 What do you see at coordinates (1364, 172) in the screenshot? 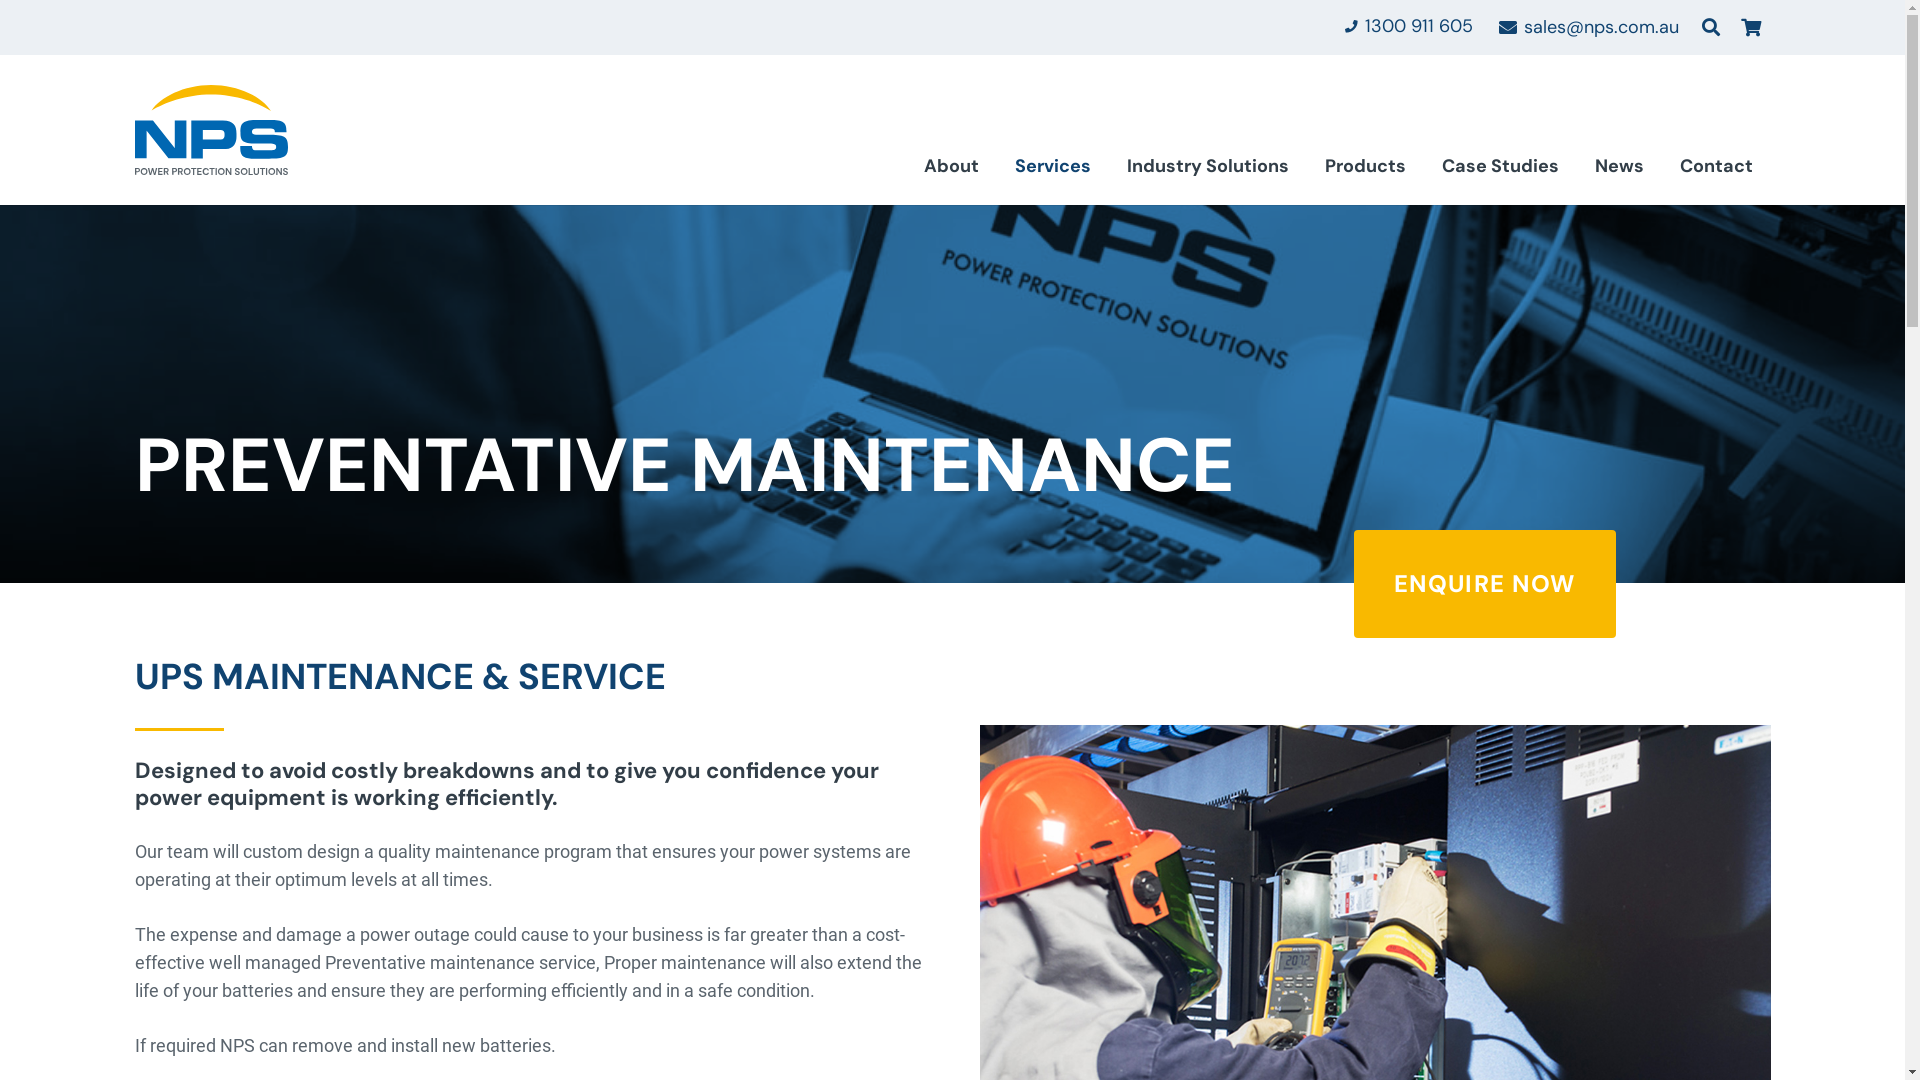
I see `Products` at bounding box center [1364, 172].